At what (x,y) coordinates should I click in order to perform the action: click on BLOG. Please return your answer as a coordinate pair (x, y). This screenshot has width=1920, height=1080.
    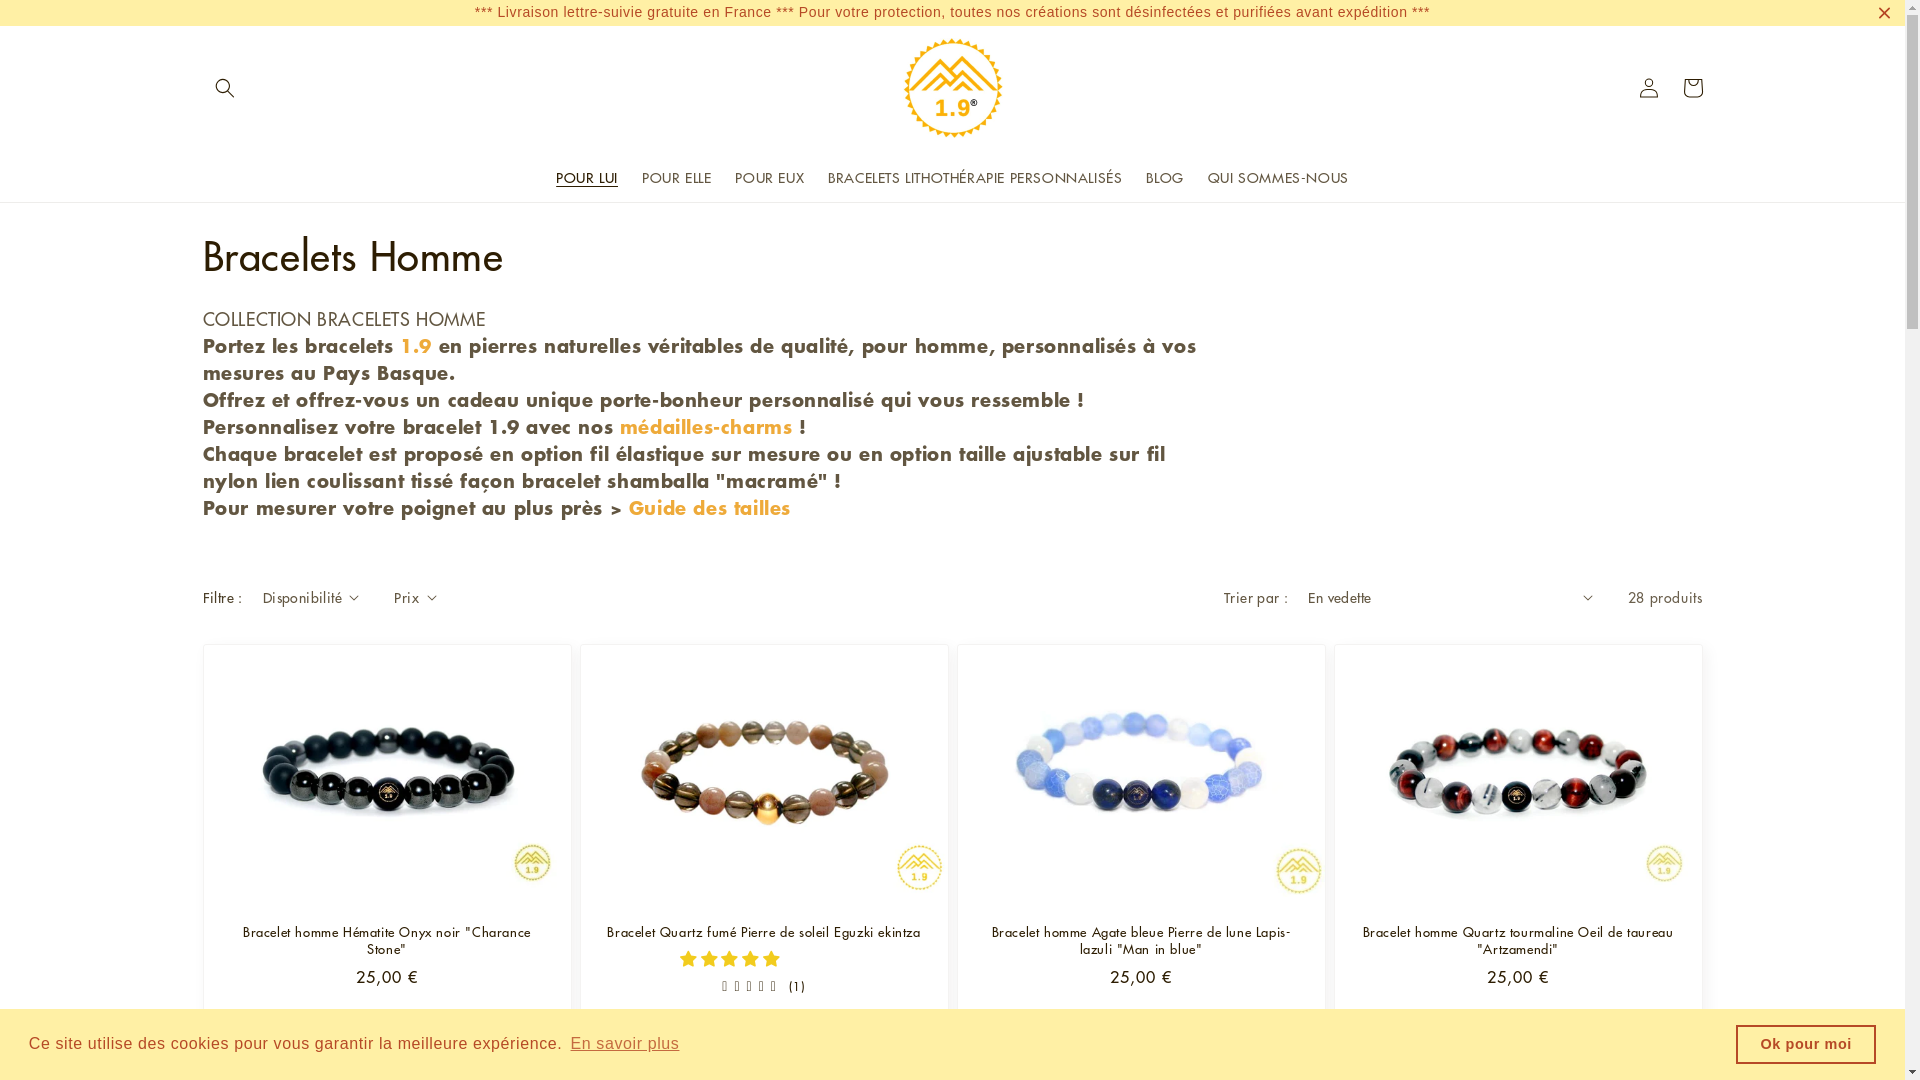
    Looking at the image, I should click on (1164, 176).